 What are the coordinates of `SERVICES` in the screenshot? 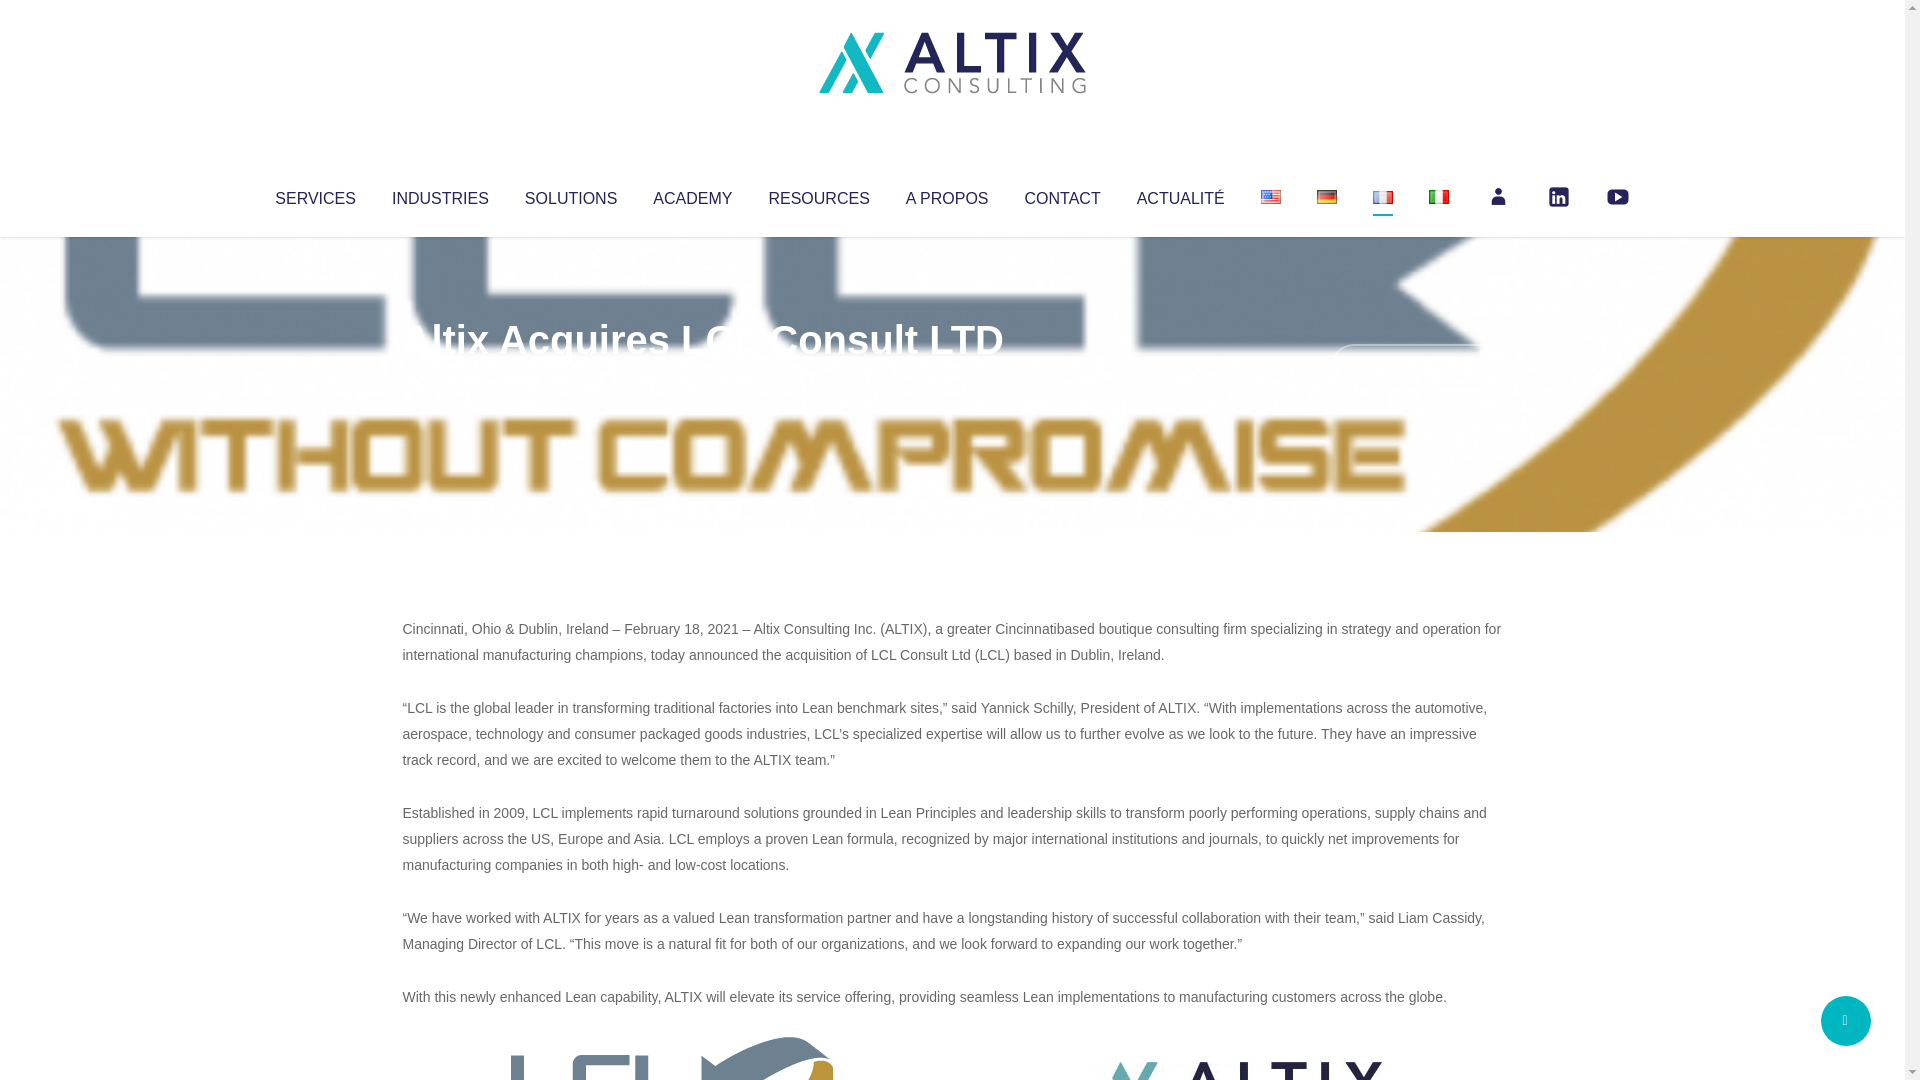 It's located at (314, 194).